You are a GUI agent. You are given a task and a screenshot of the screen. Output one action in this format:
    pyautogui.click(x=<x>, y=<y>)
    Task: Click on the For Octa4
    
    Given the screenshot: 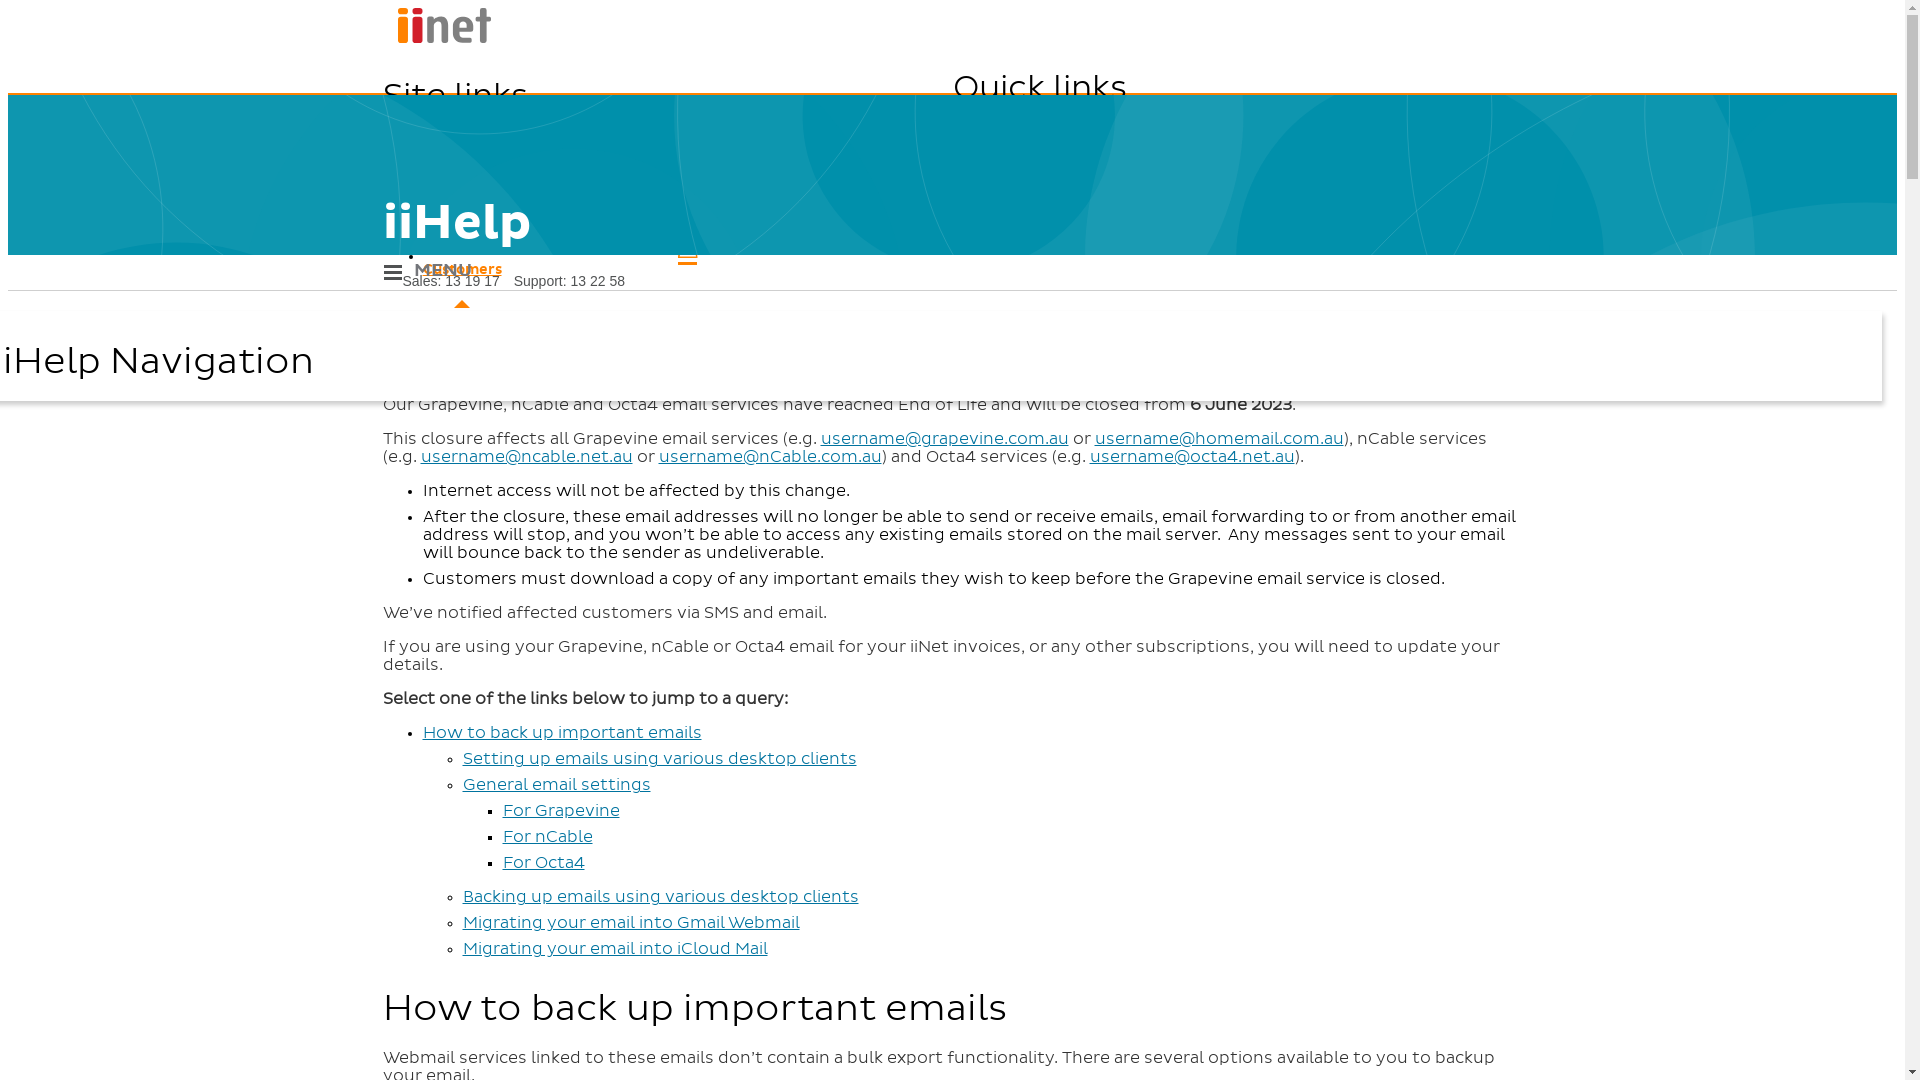 What is the action you would take?
    pyautogui.click(x=543, y=863)
    